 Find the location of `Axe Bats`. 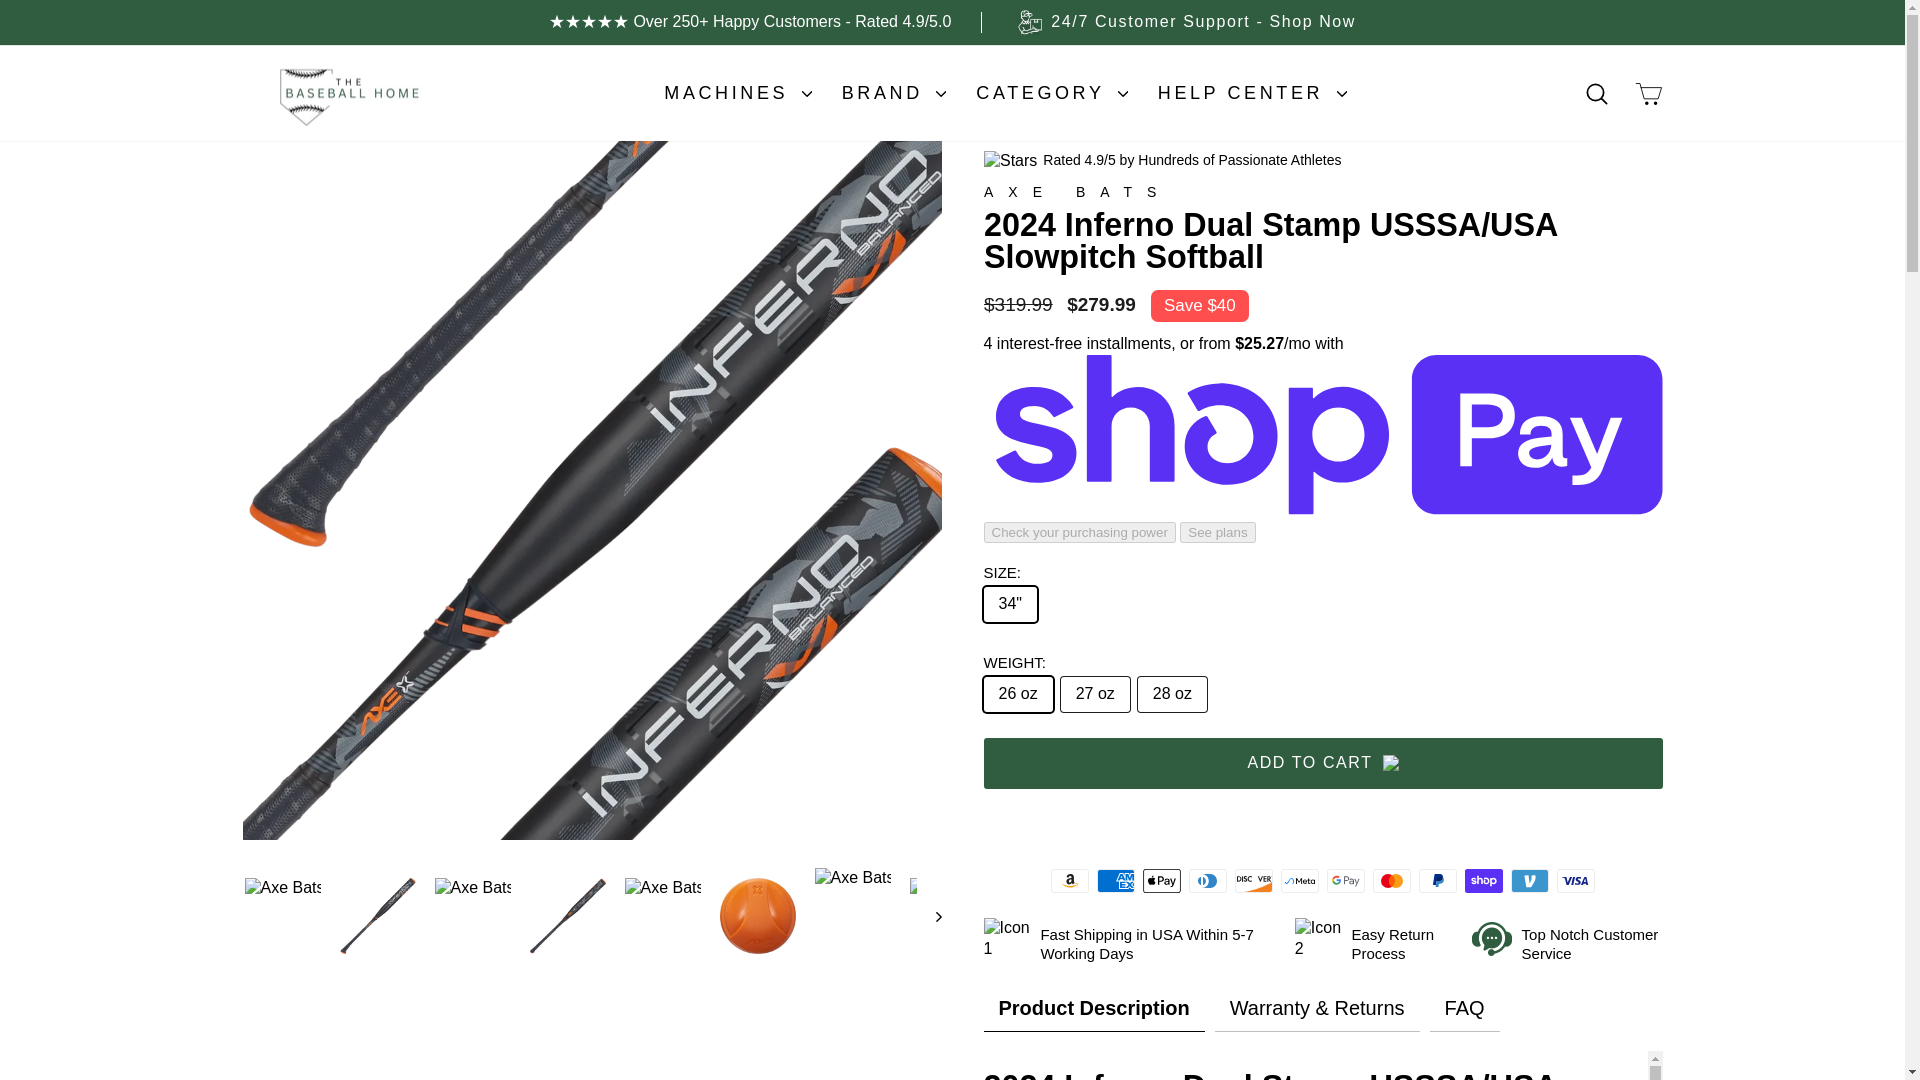

Axe Bats is located at coordinates (1077, 191).